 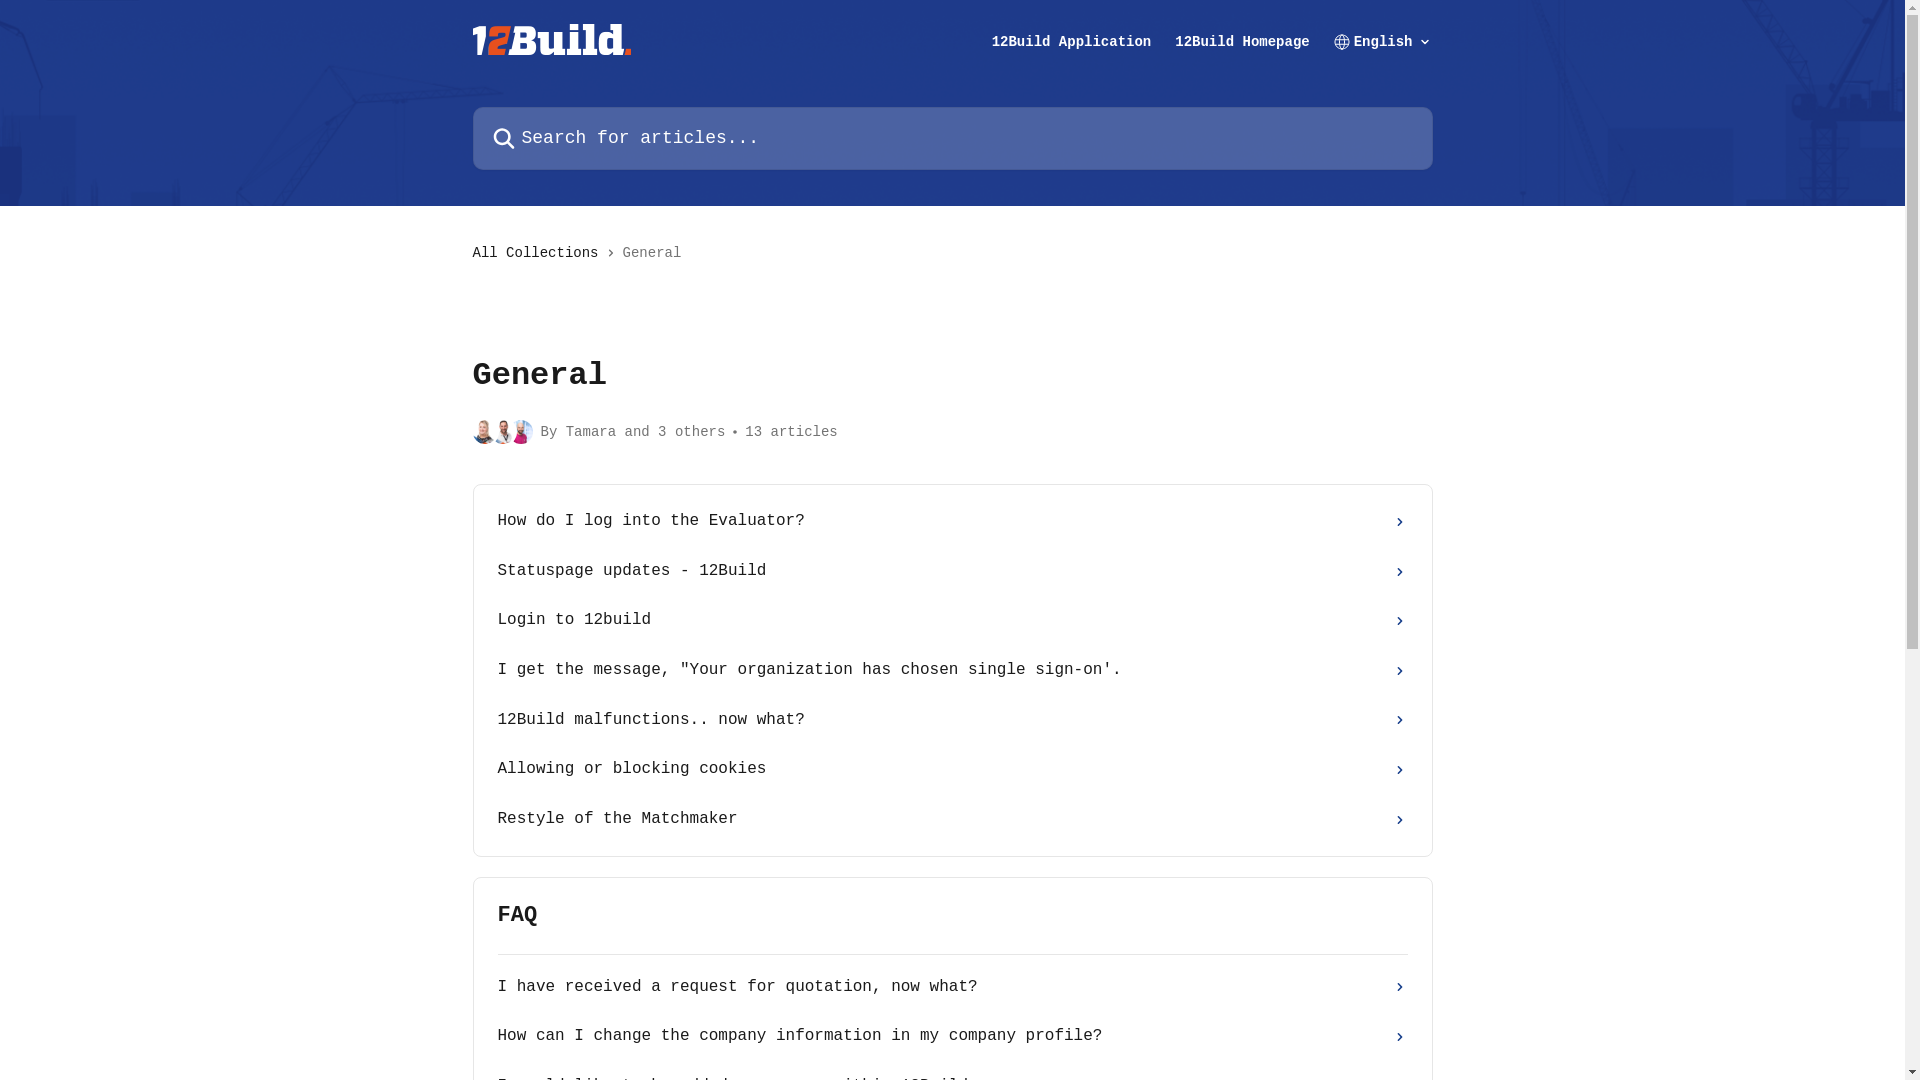 What do you see at coordinates (1242, 41) in the screenshot?
I see `12Build Homepage` at bounding box center [1242, 41].